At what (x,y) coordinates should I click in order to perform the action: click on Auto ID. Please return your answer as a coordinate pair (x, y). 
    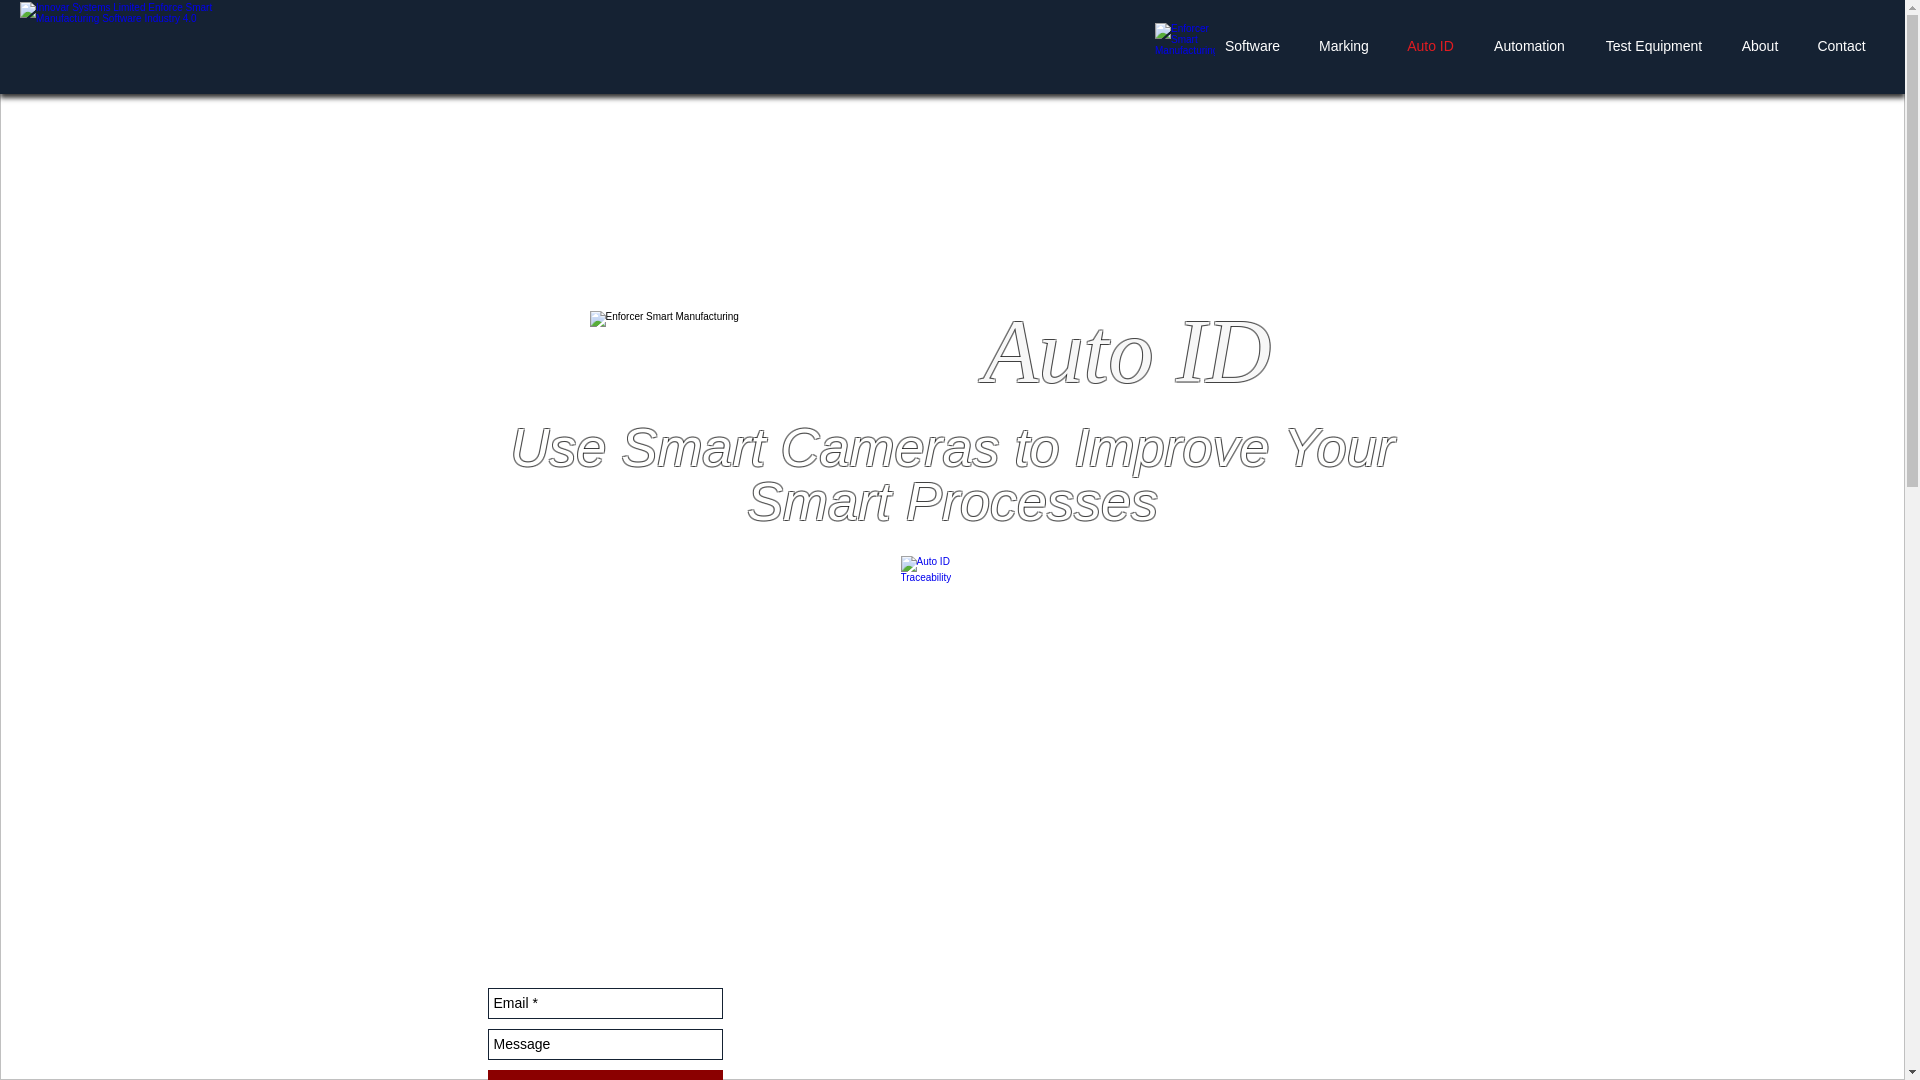
    Looking at the image, I should click on (1430, 46).